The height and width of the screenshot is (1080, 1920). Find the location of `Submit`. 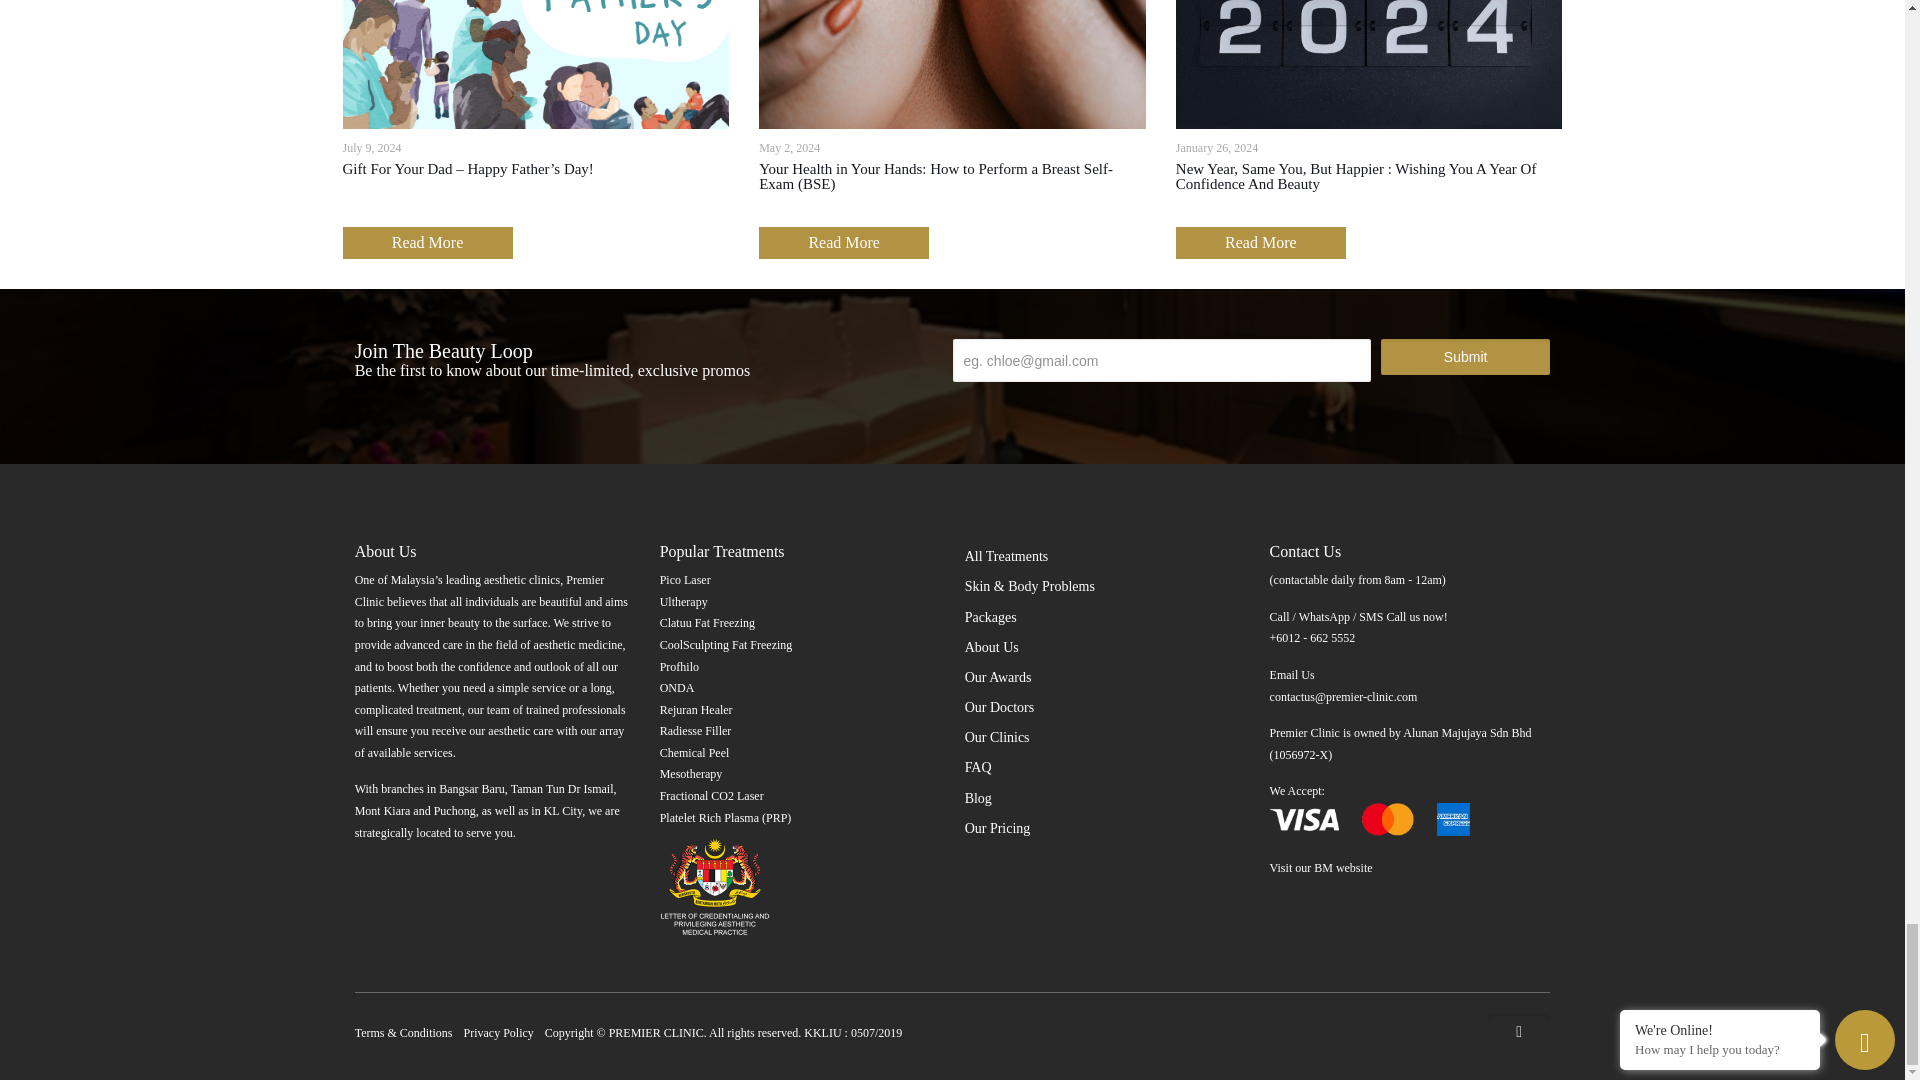

Submit is located at coordinates (1464, 356).